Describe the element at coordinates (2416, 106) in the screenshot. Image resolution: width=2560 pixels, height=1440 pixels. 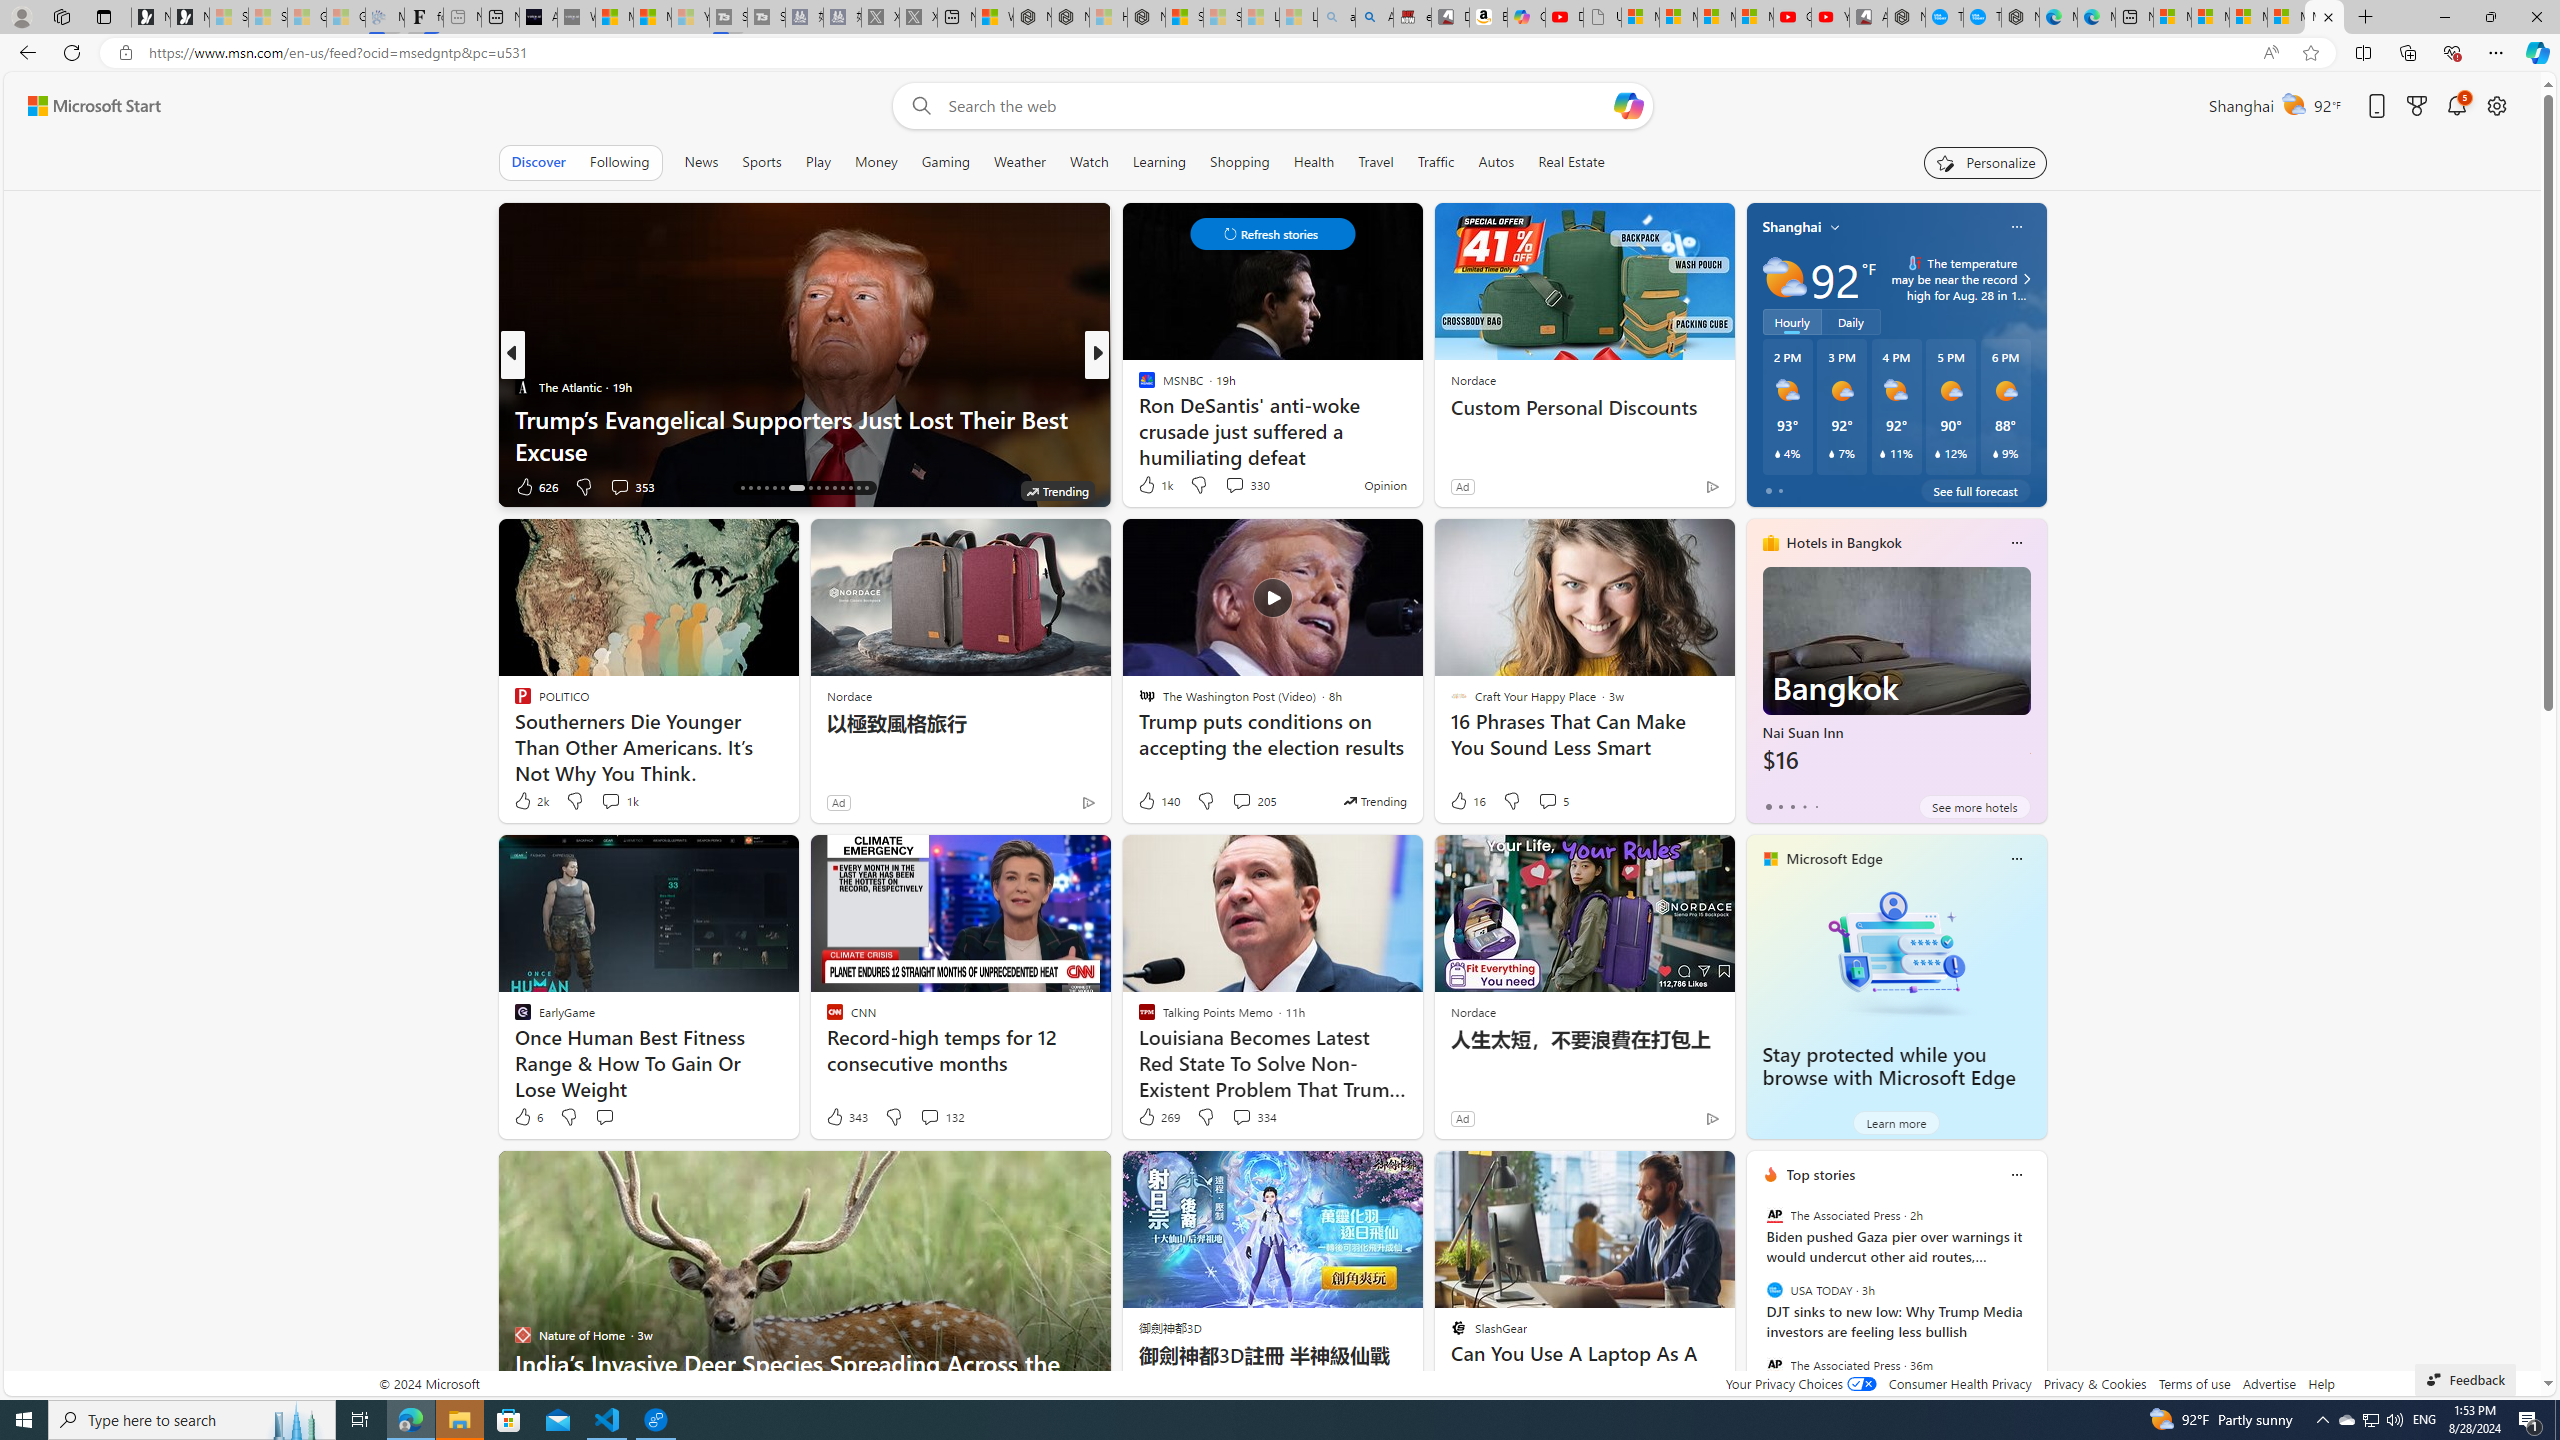
I see `Microsoft rewards` at that location.